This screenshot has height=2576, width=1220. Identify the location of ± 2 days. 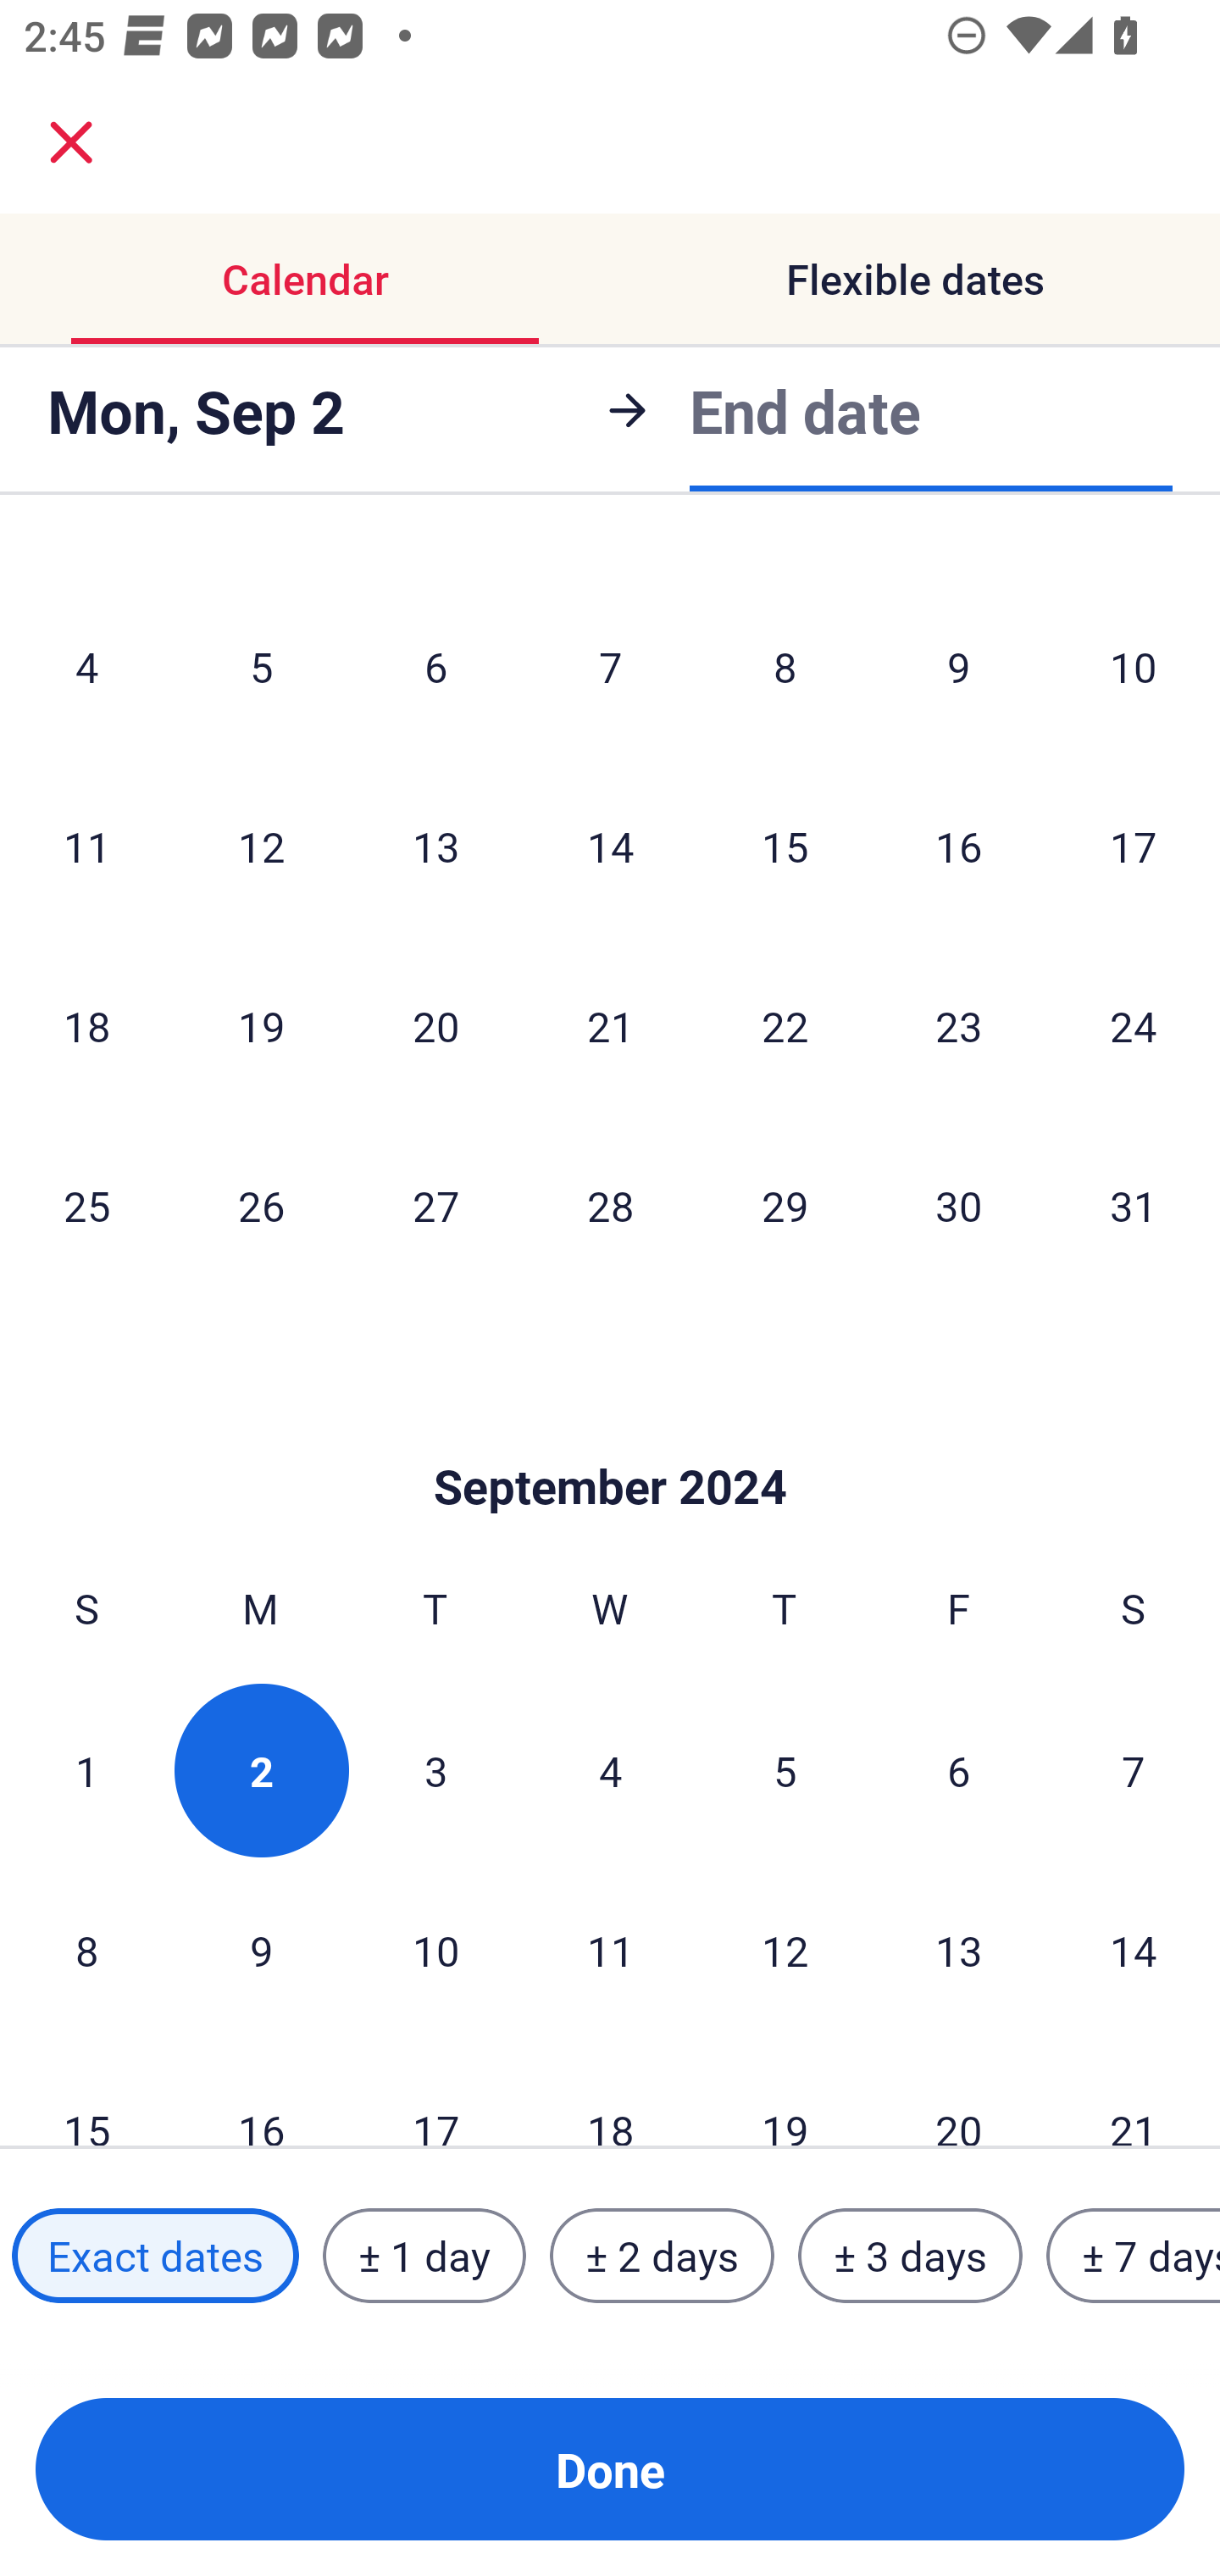
(663, 2255).